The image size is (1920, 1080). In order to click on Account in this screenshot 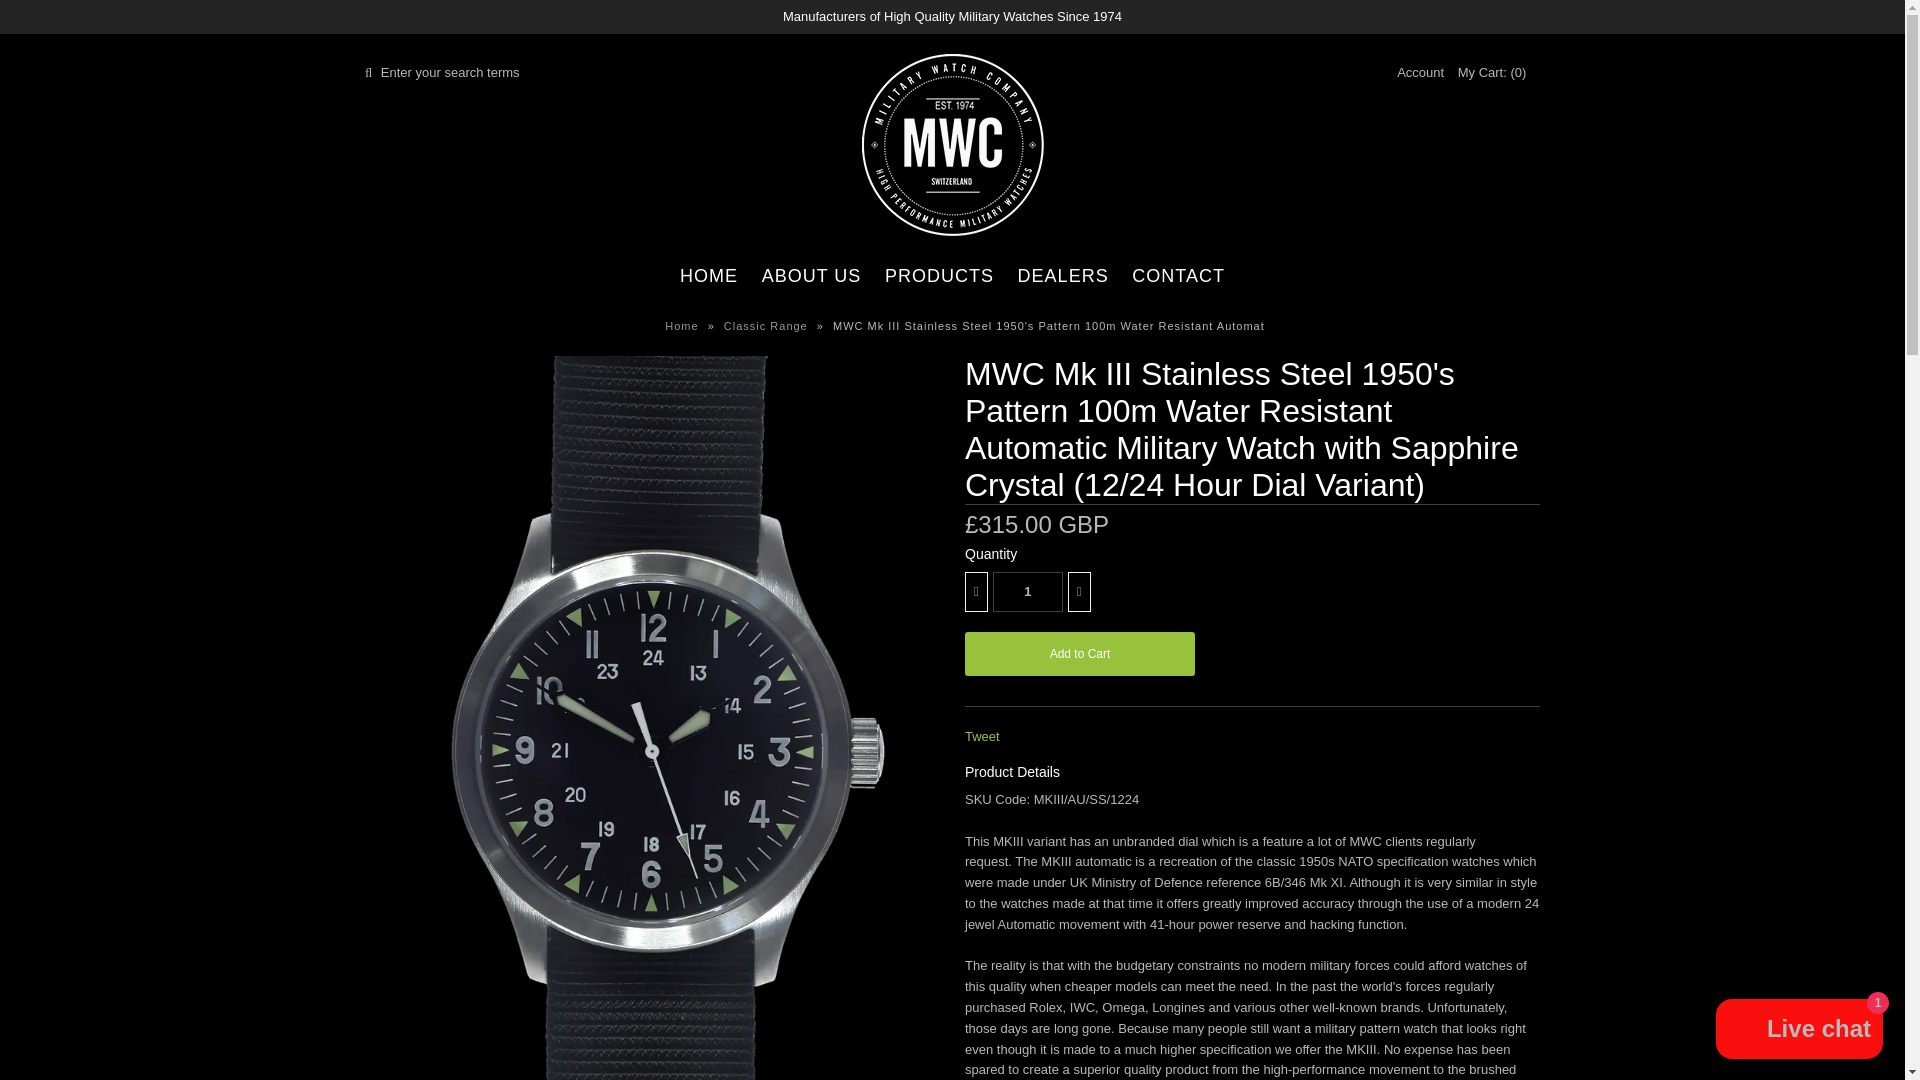, I will do `click(1420, 72)`.